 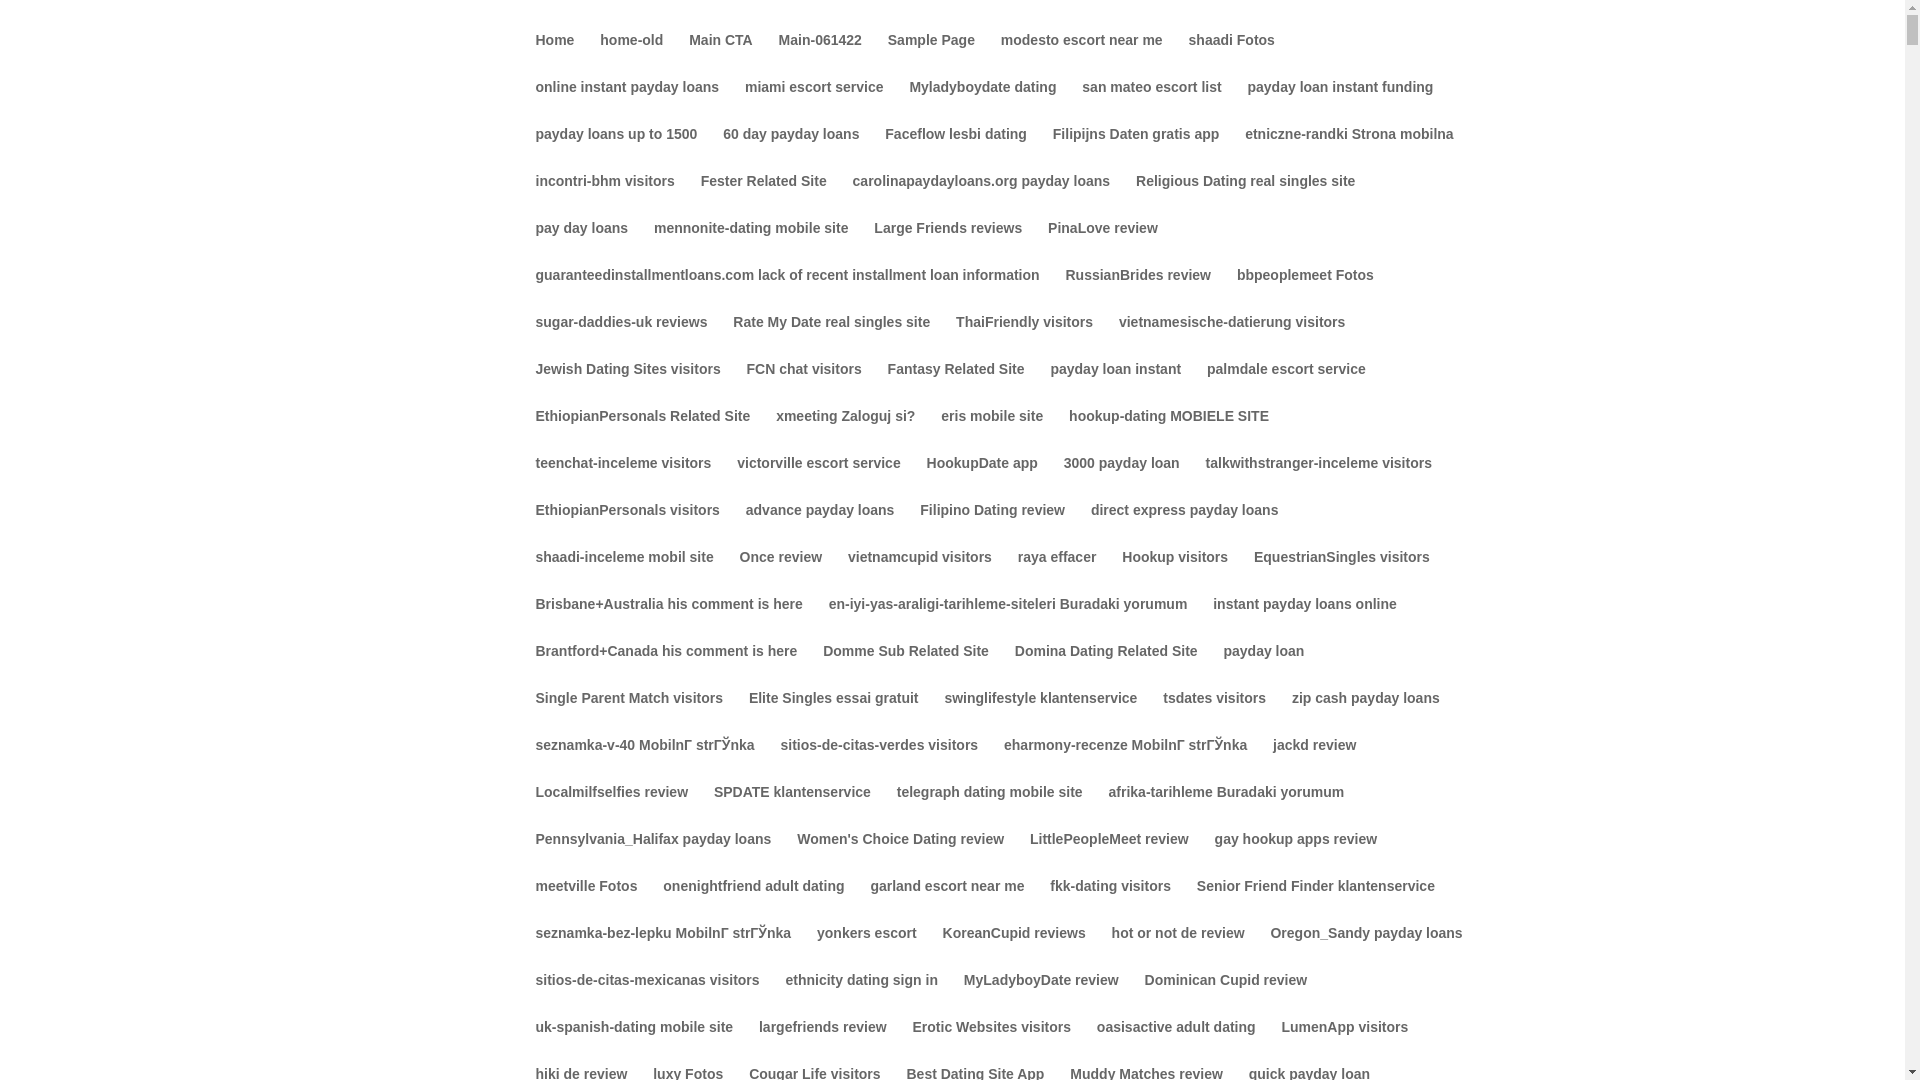 What do you see at coordinates (790, 150) in the screenshot?
I see `60 day payday loans` at bounding box center [790, 150].